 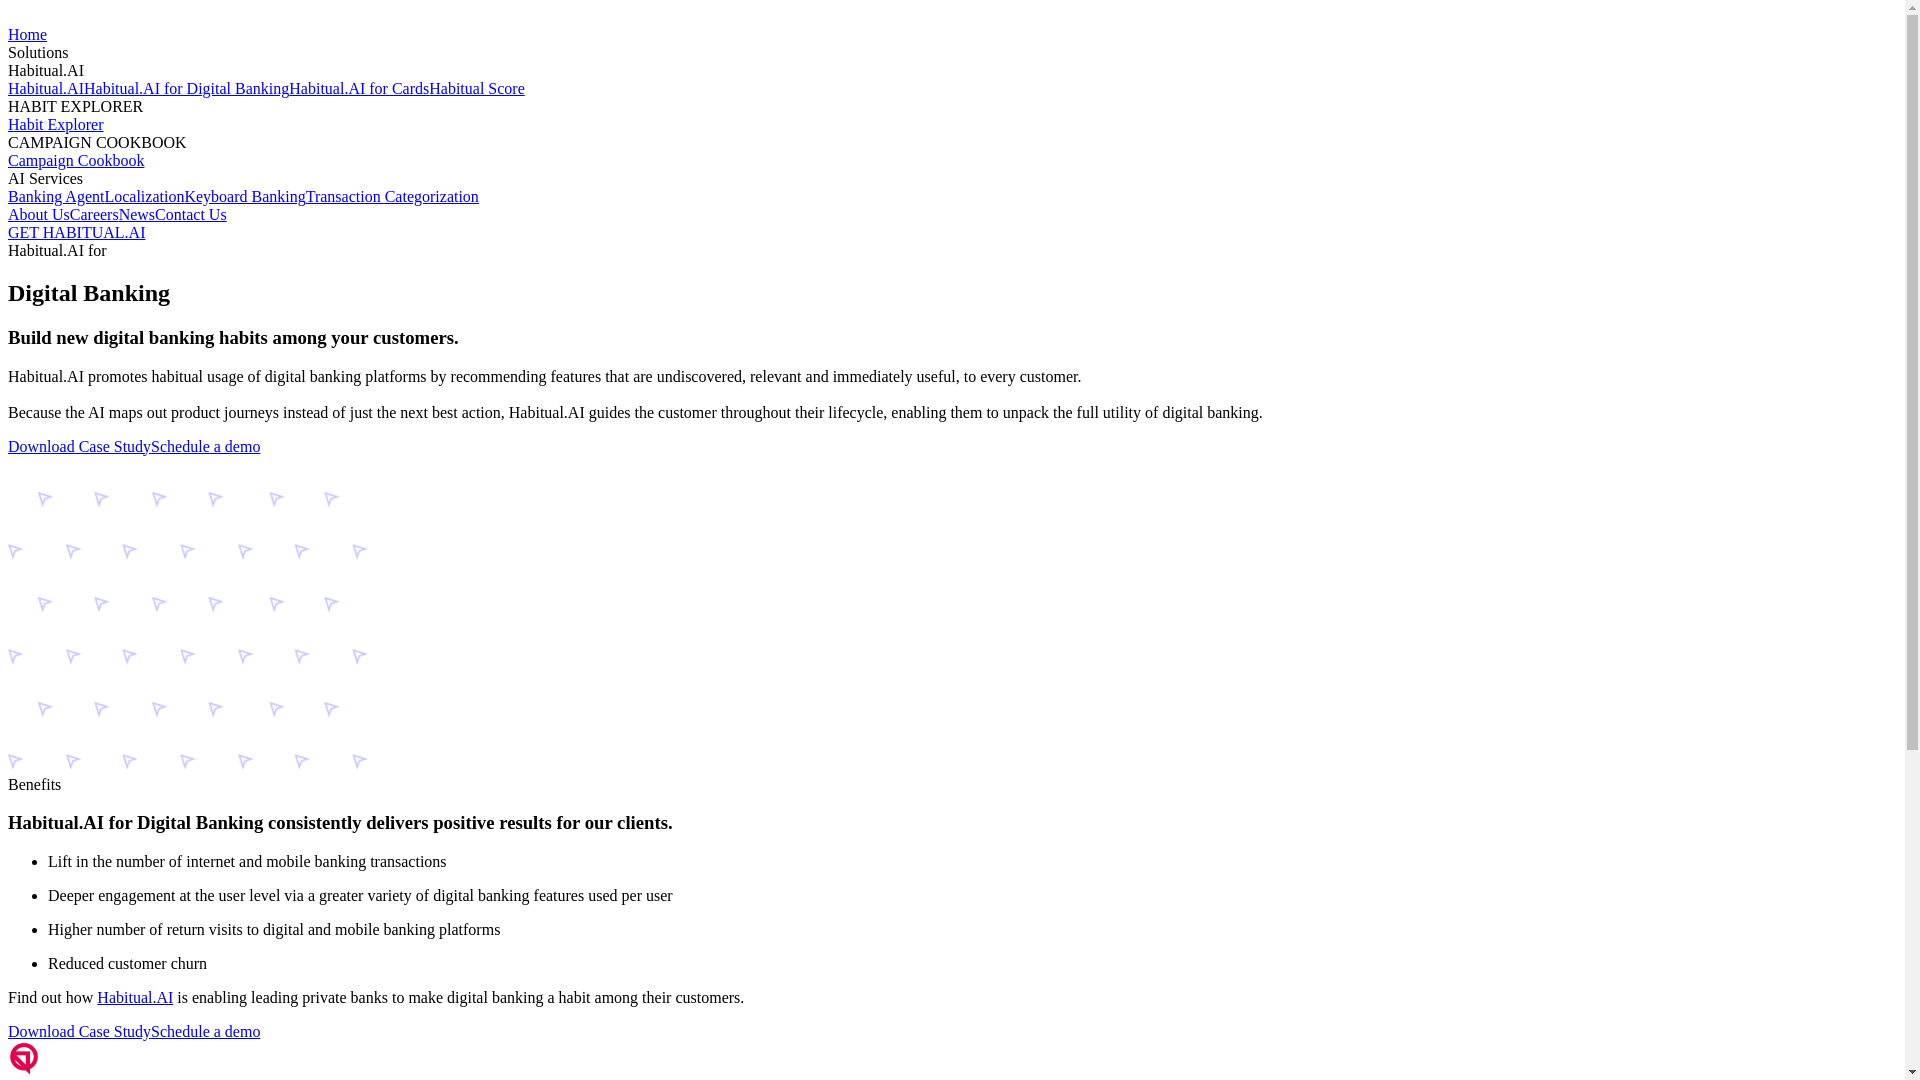 What do you see at coordinates (39, 214) in the screenshot?
I see `About Us` at bounding box center [39, 214].